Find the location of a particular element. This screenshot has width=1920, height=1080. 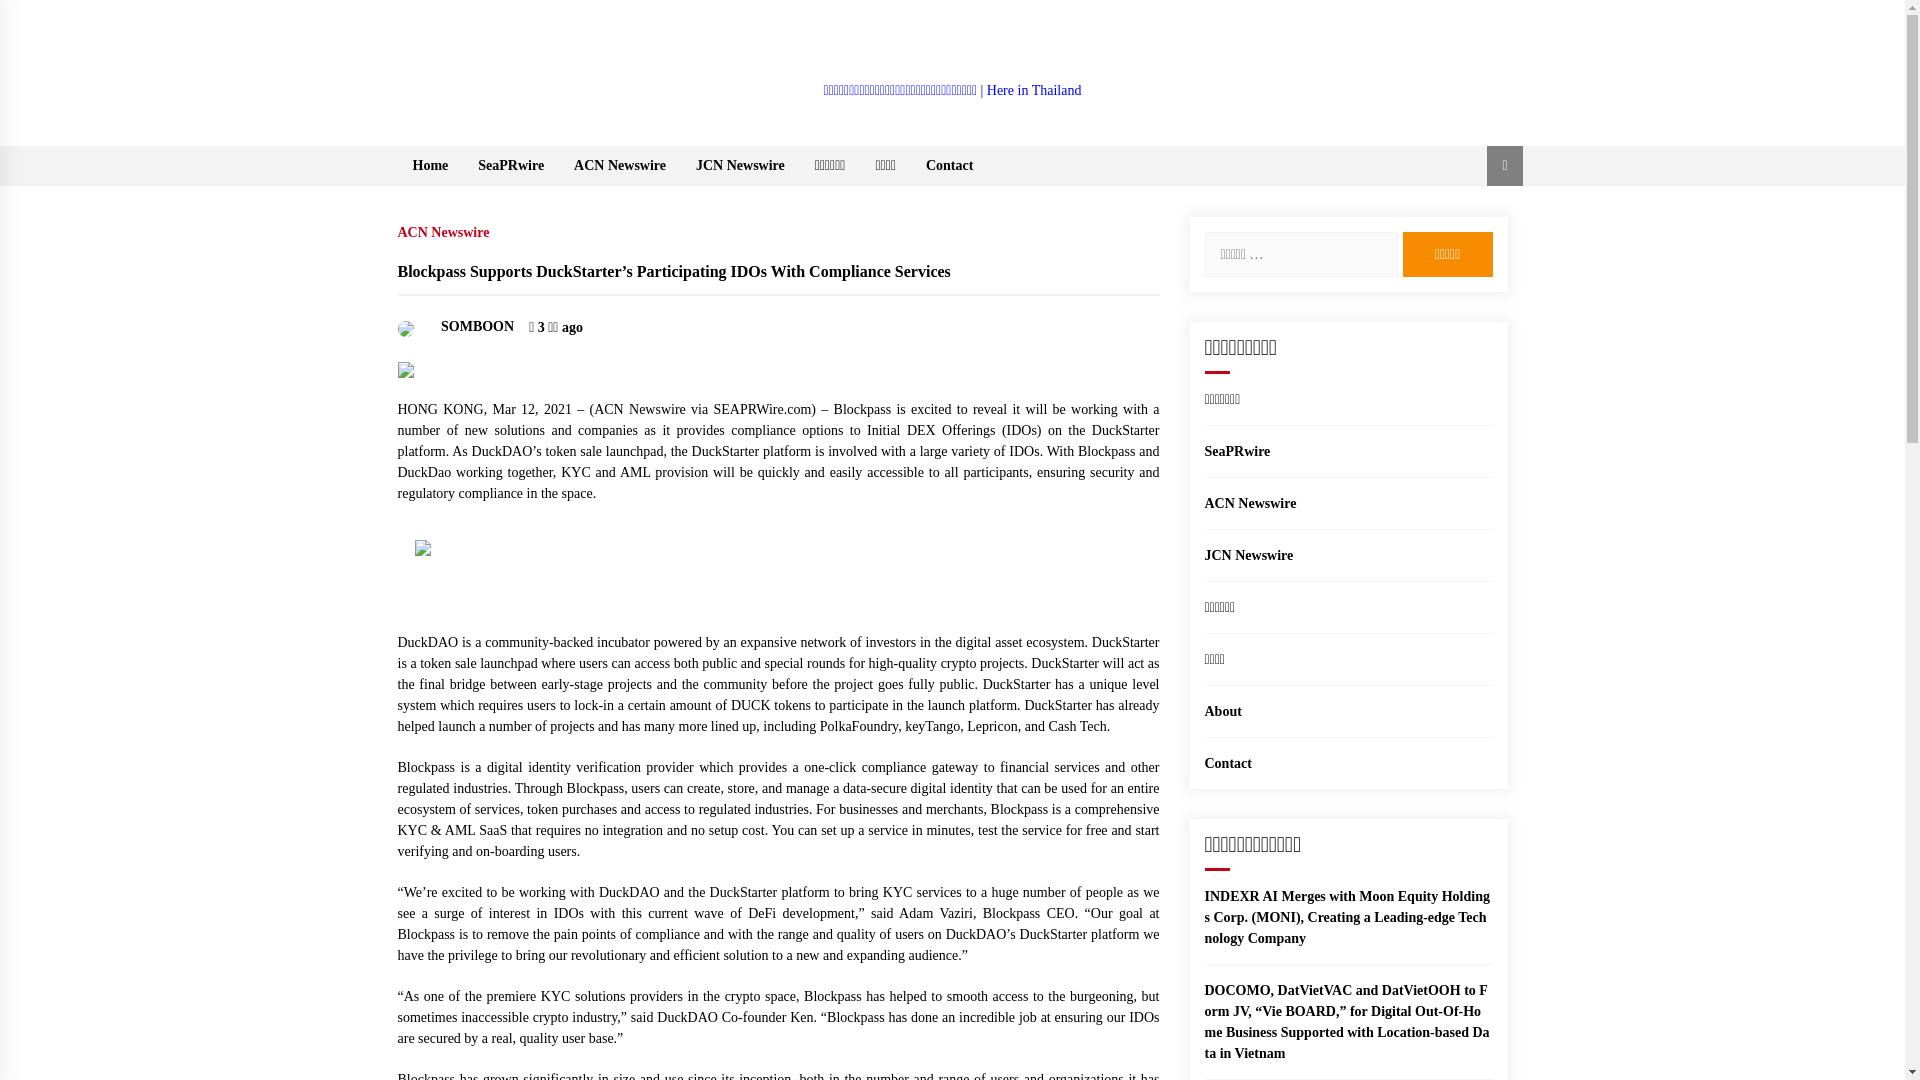

SeaPRwire is located at coordinates (1236, 451).